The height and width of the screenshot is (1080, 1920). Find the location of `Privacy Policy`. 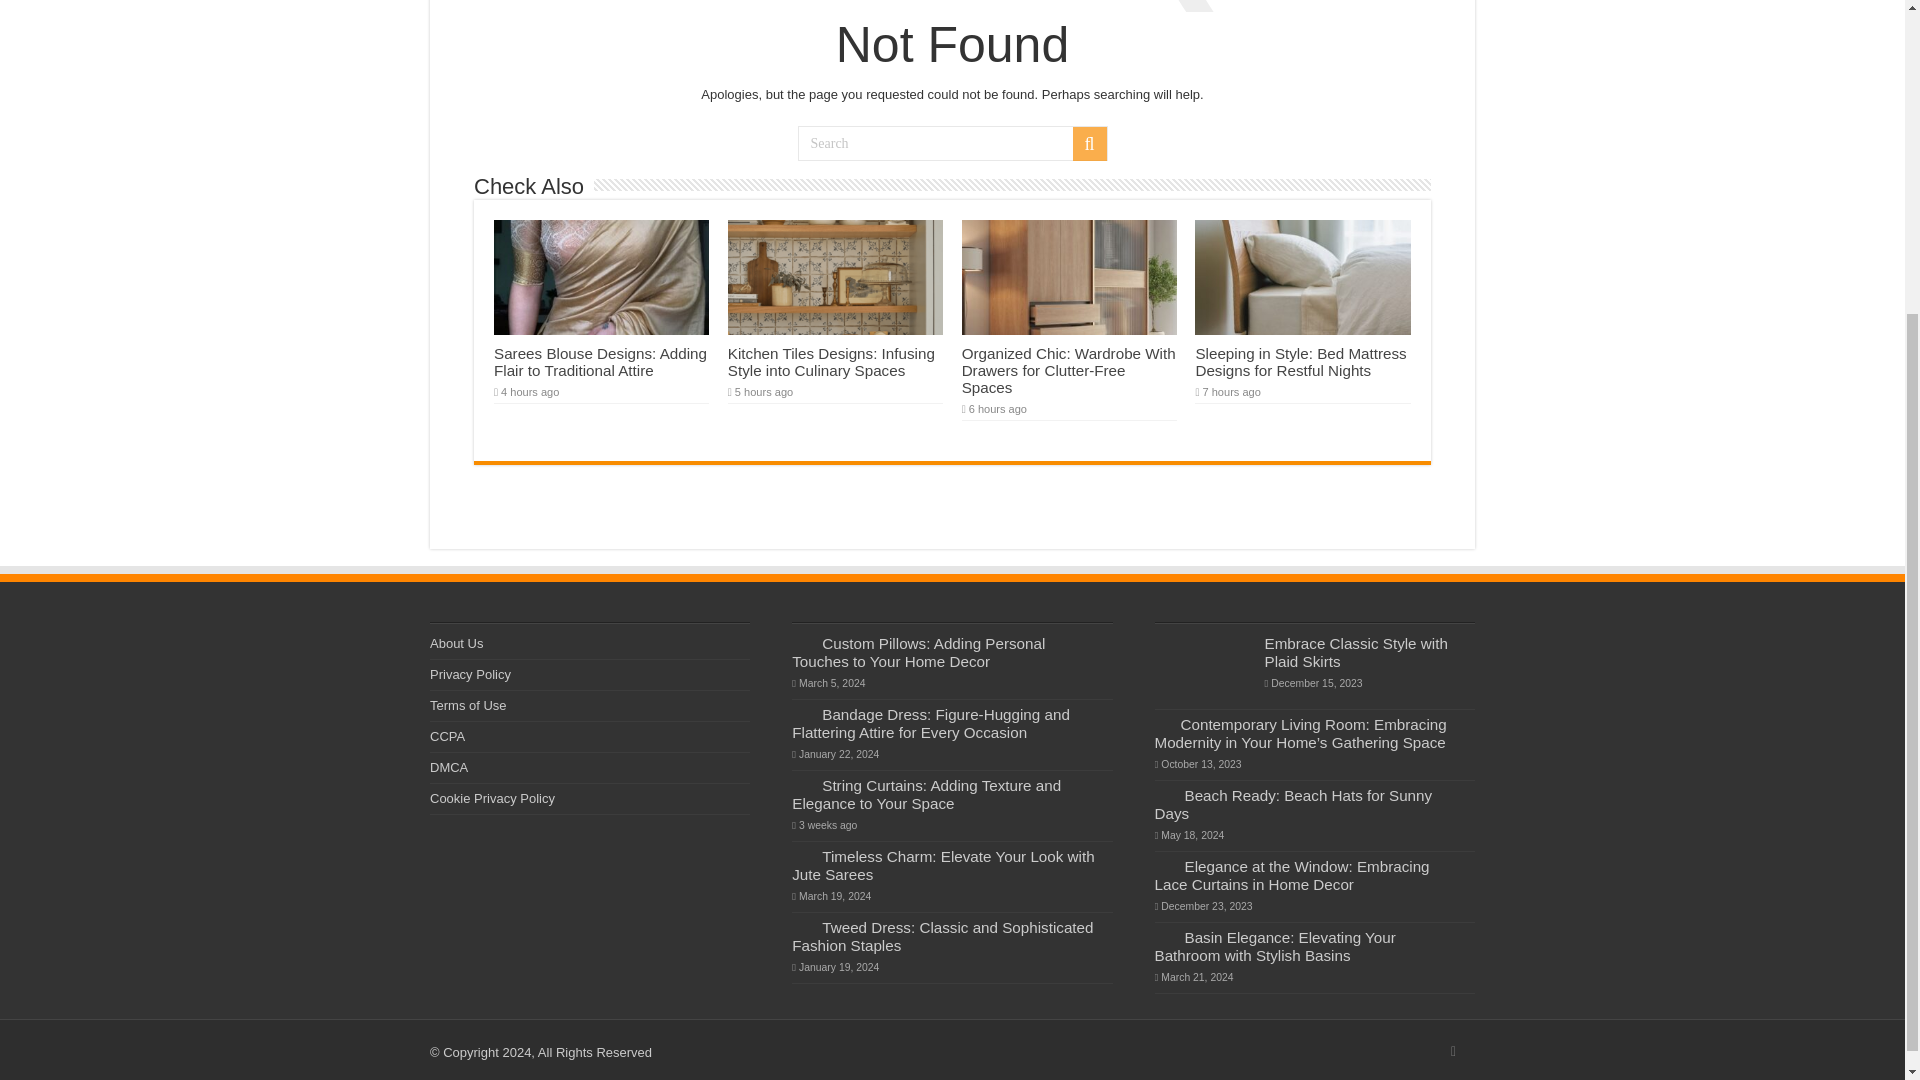

Privacy Policy is located at coordinates (470, 674).